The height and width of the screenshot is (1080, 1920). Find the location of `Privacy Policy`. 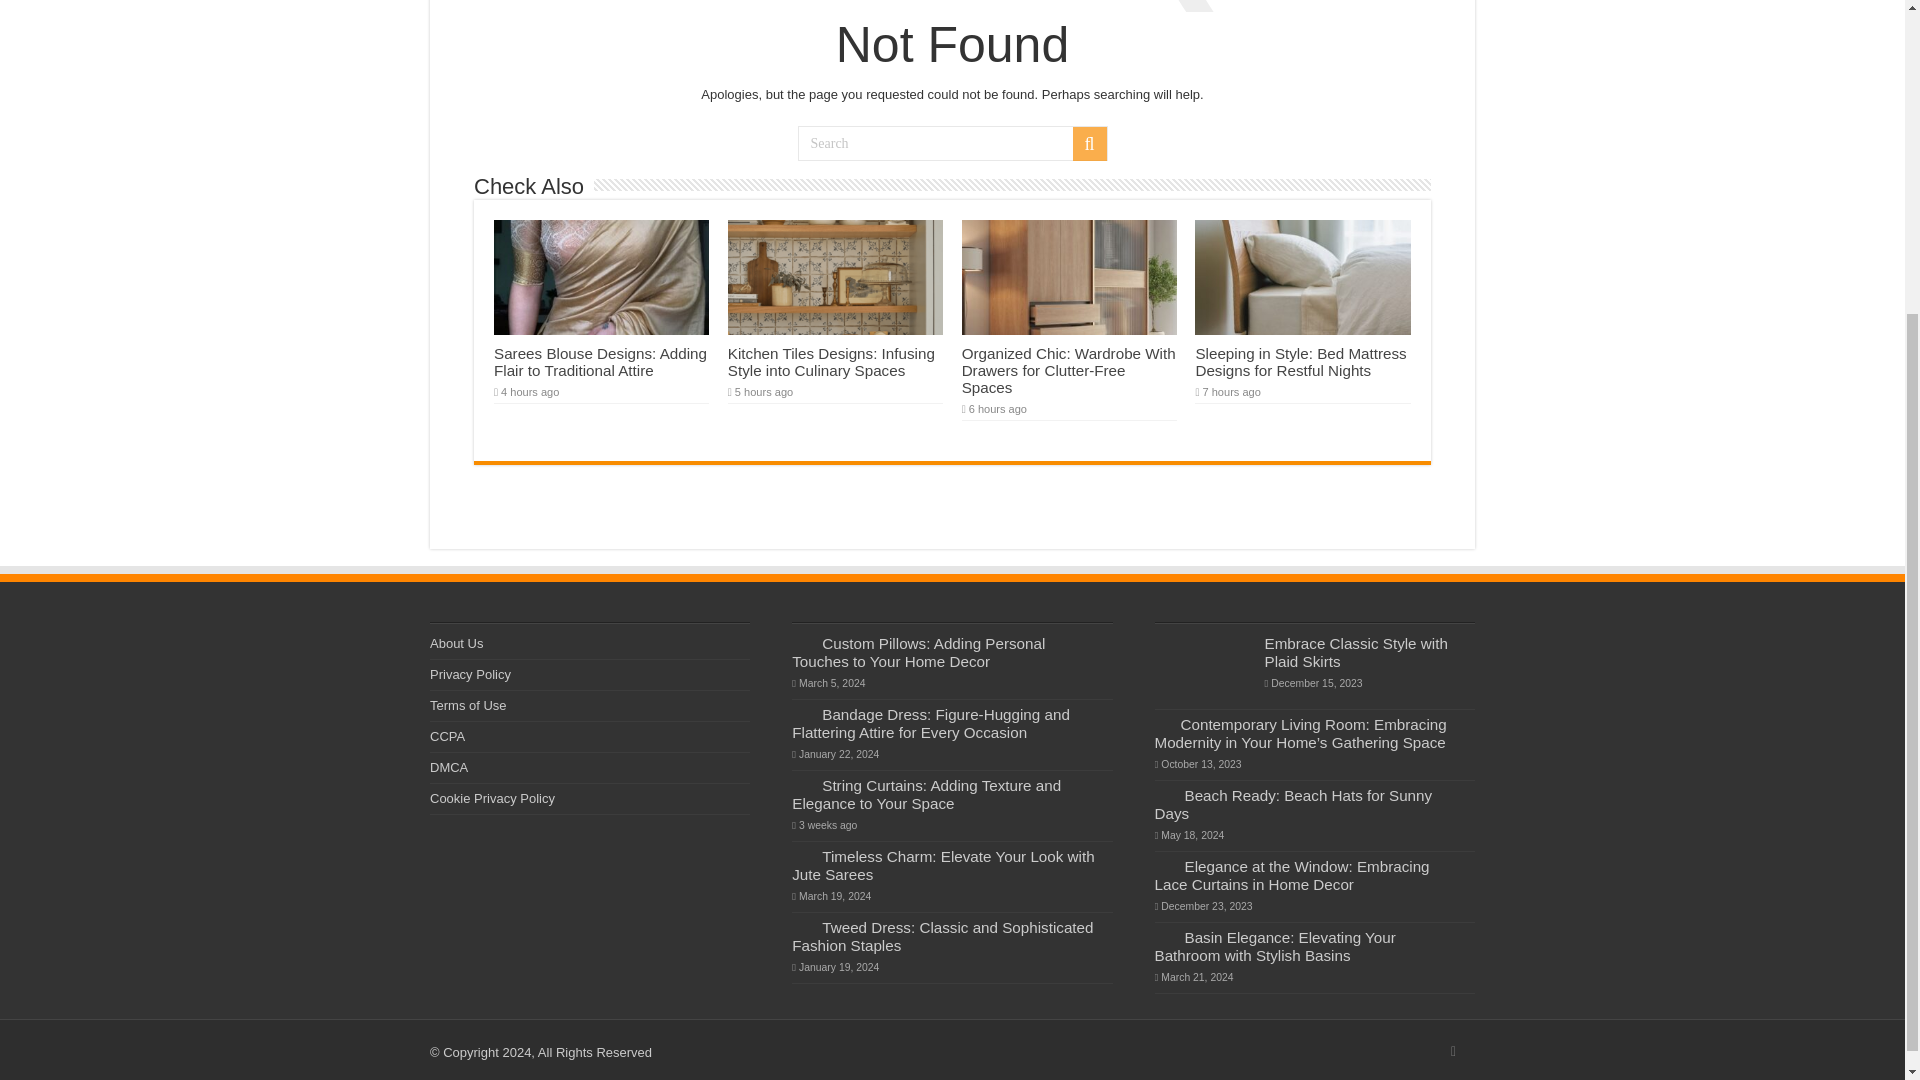

Privacy Policy is located at coordinates (470, 674).